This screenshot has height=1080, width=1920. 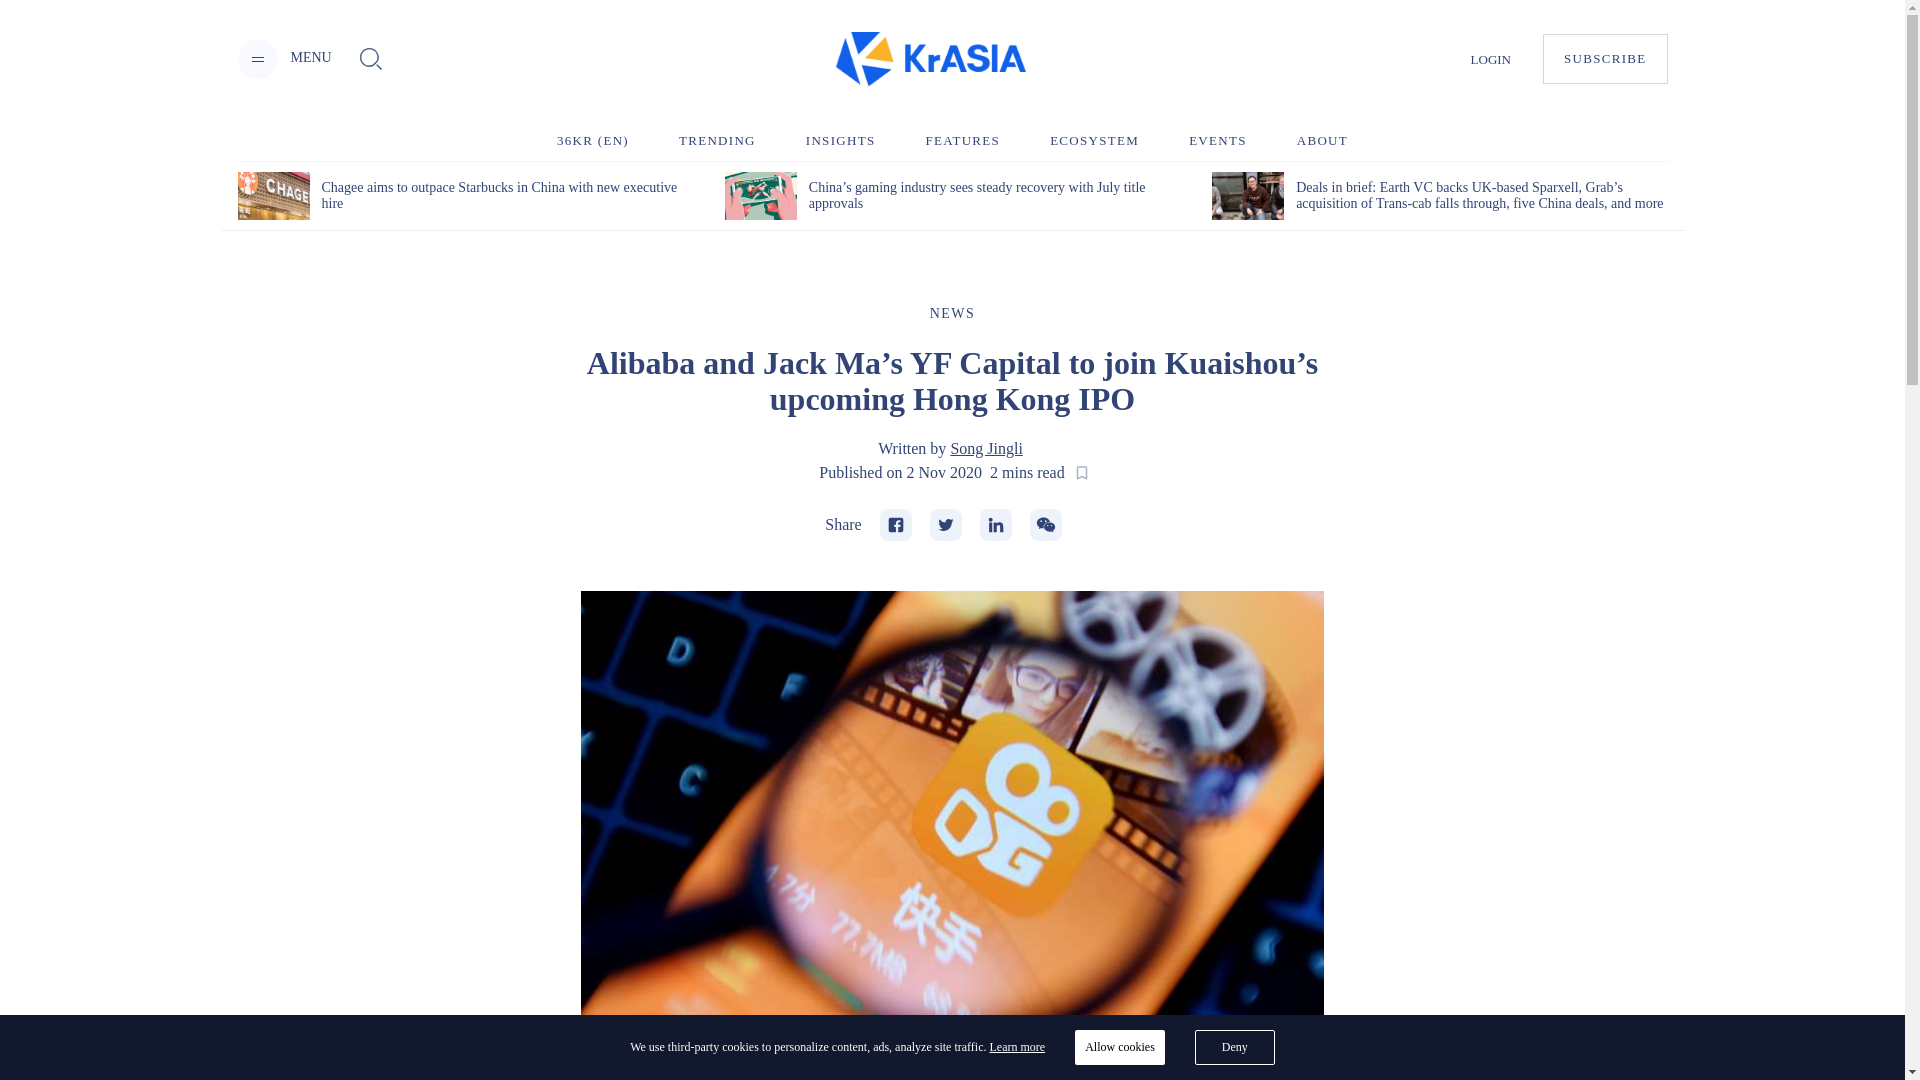 I want to click on LOGIN, so click(x=1490, y=58).